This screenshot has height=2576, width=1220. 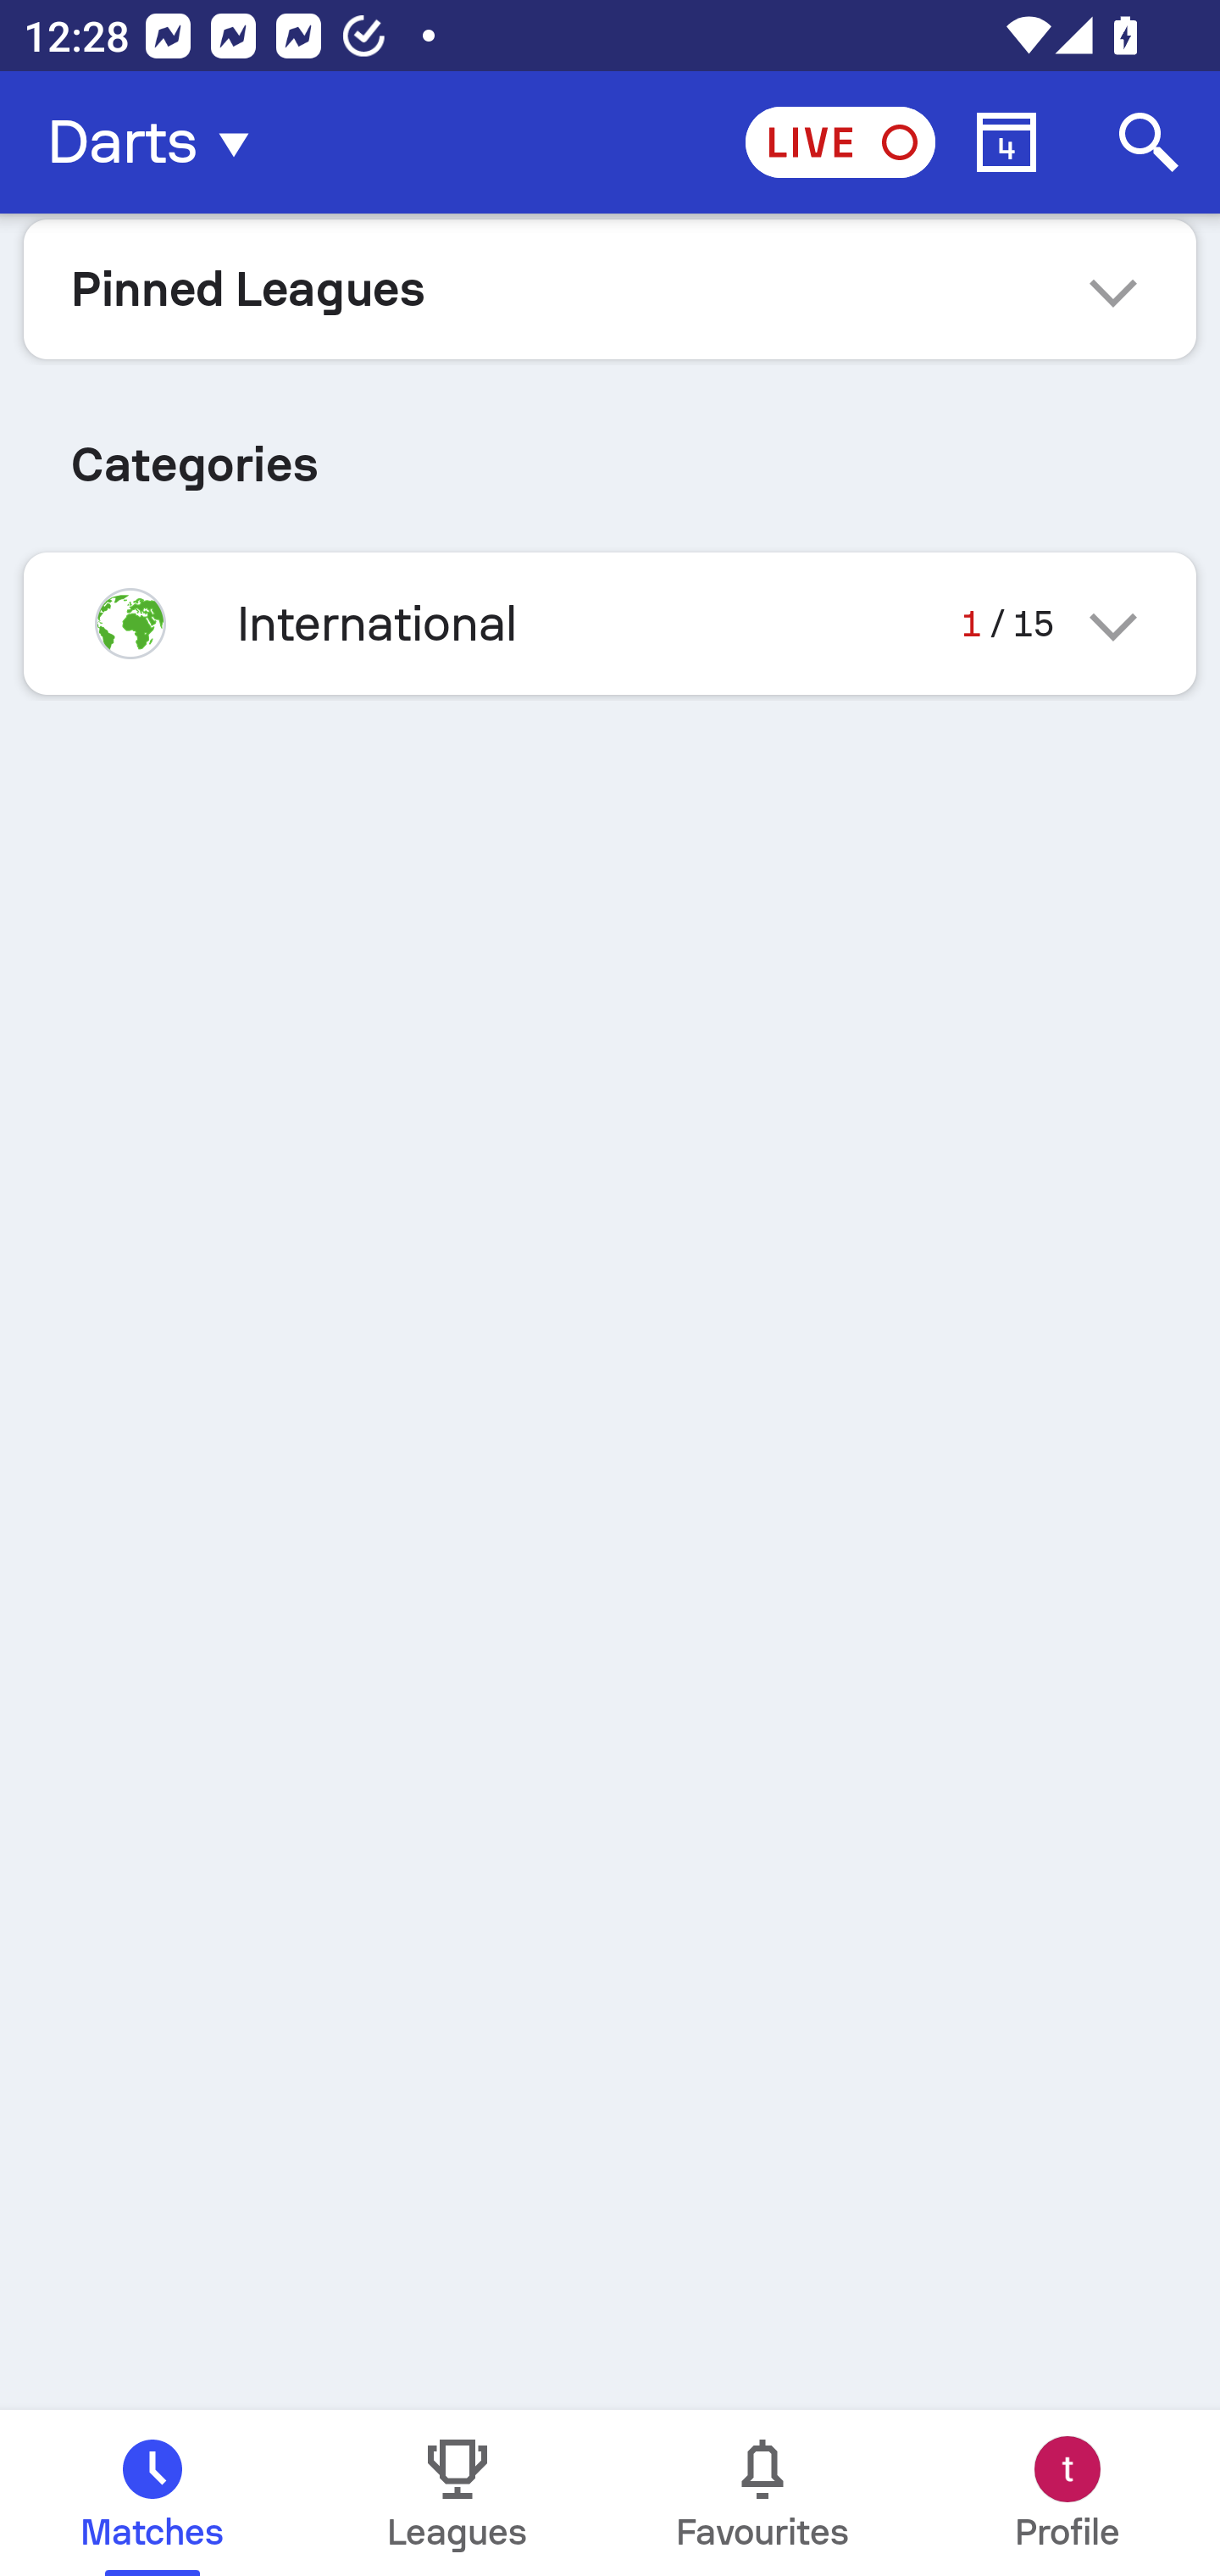 I want to click on International 1 / 15, so click(x=610, y=623).